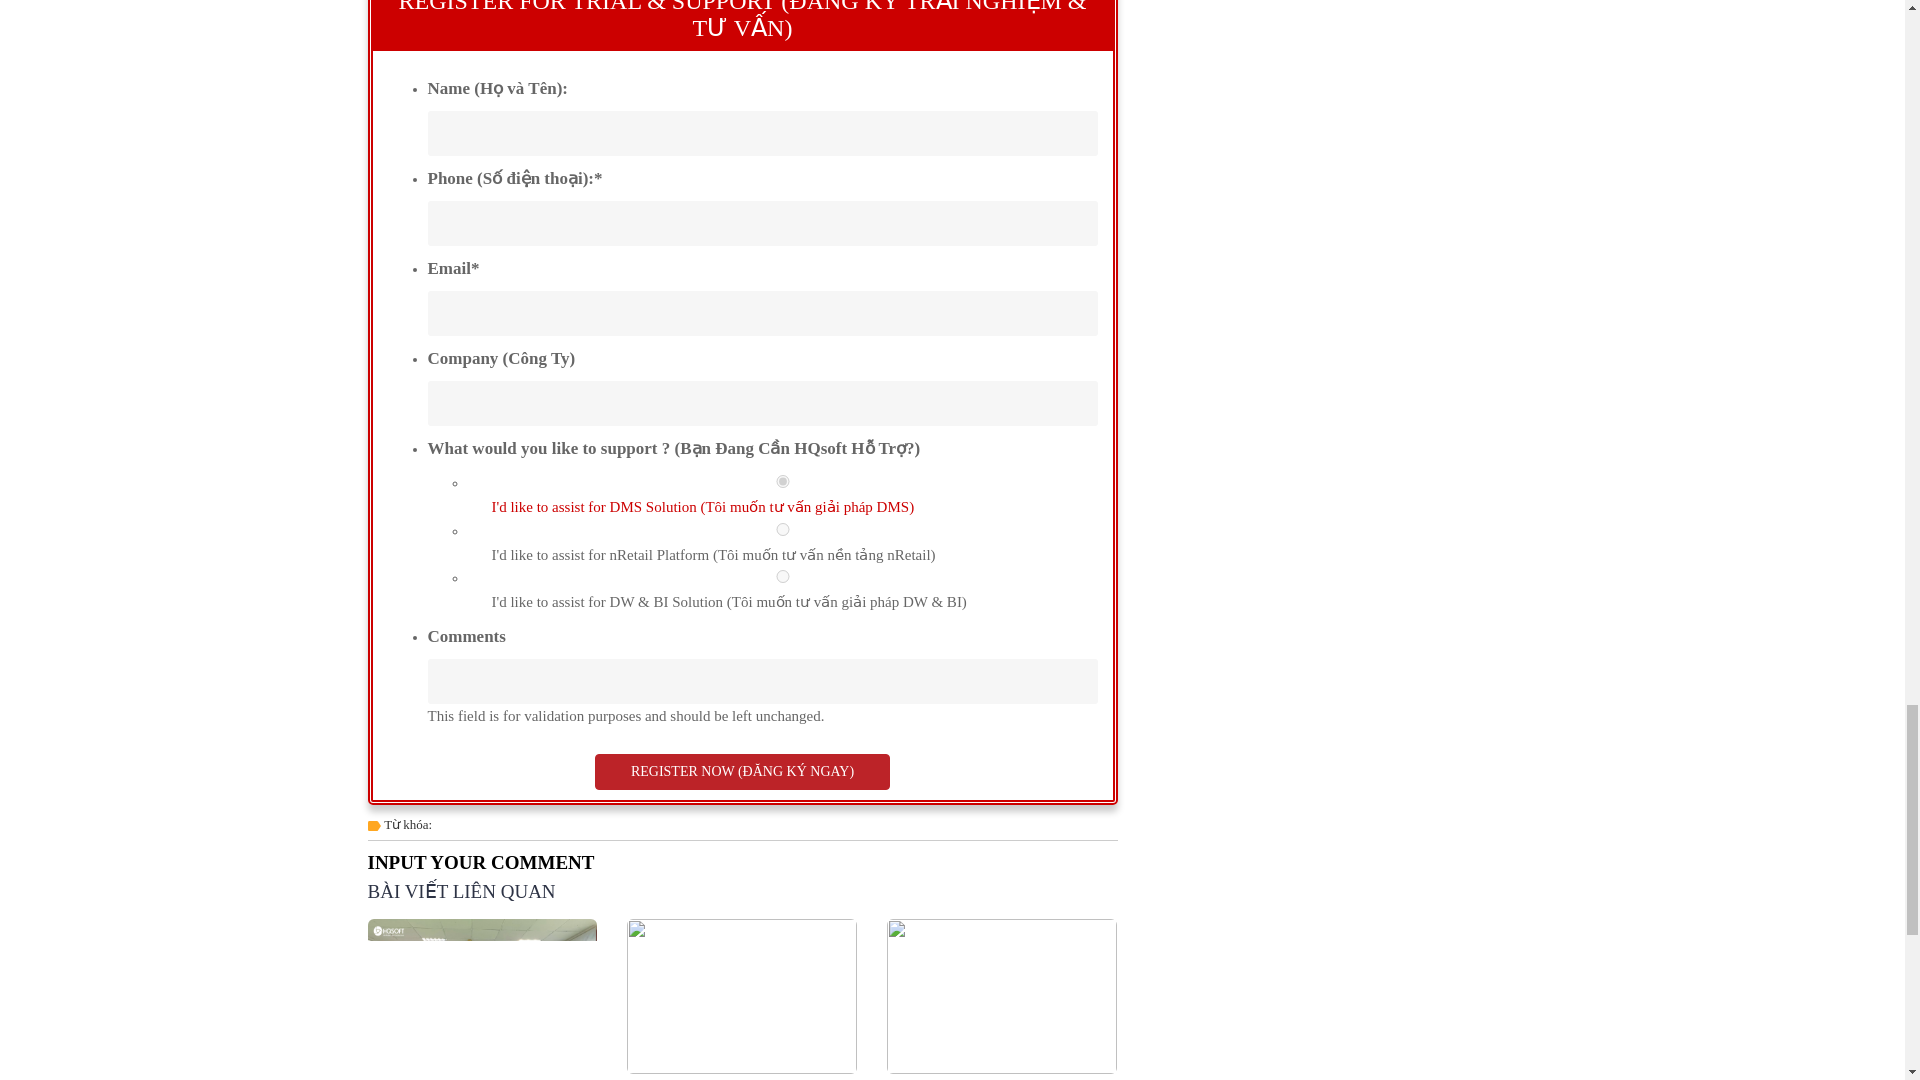 This screenshot has height=1080, width=1920. What do you see at coordinates (783, 482) in the screenshot?
I see `DMS` at bounding box center [783, 482].